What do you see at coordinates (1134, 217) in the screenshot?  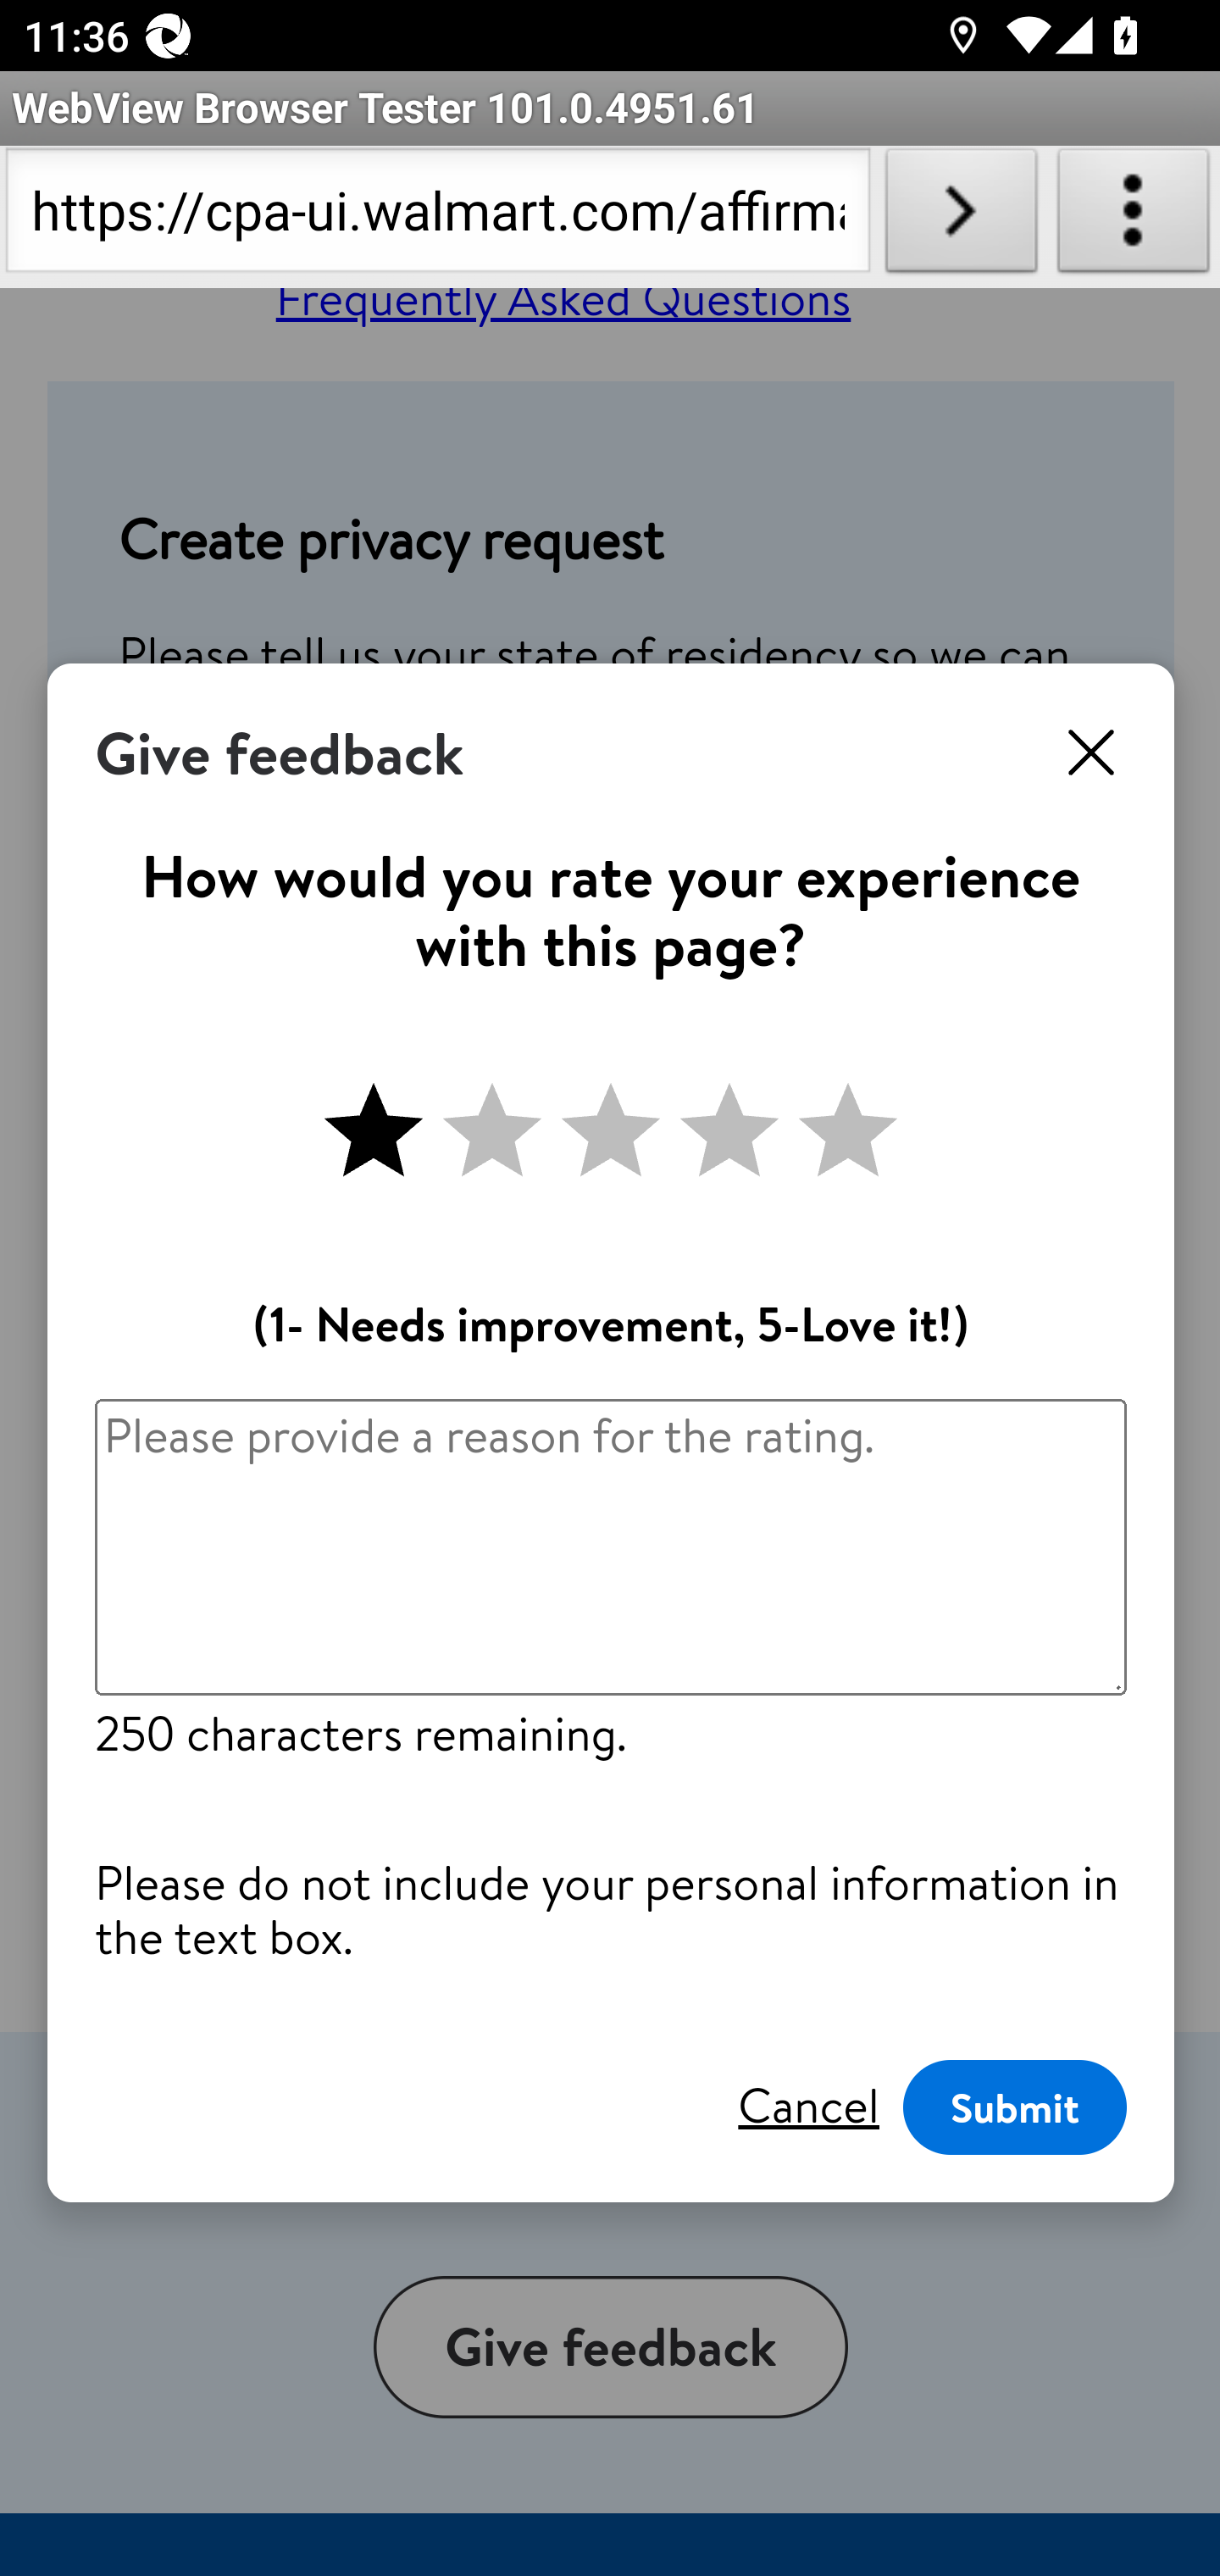 I see `About WebView` at bounding box center [1134, 217].